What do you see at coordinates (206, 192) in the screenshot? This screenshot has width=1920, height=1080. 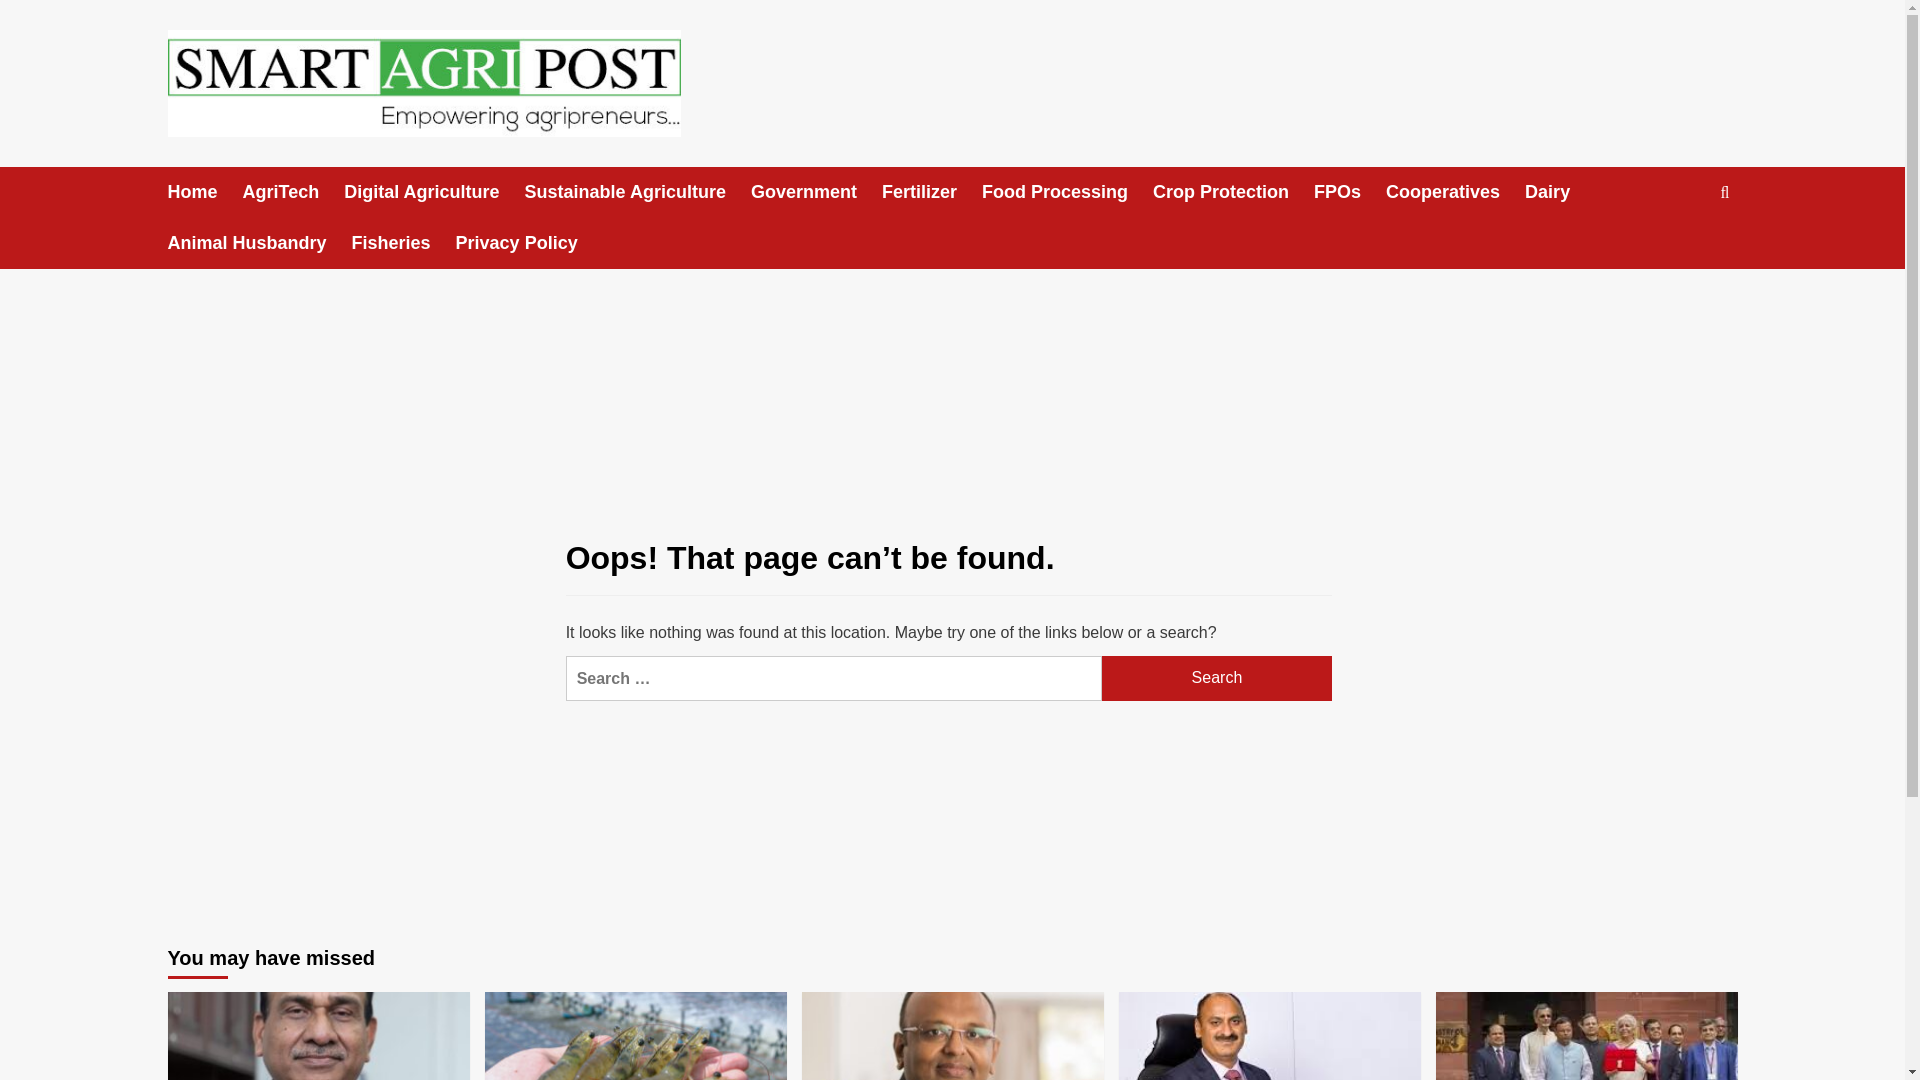 I see `Home` at bounding box center [206, 192].